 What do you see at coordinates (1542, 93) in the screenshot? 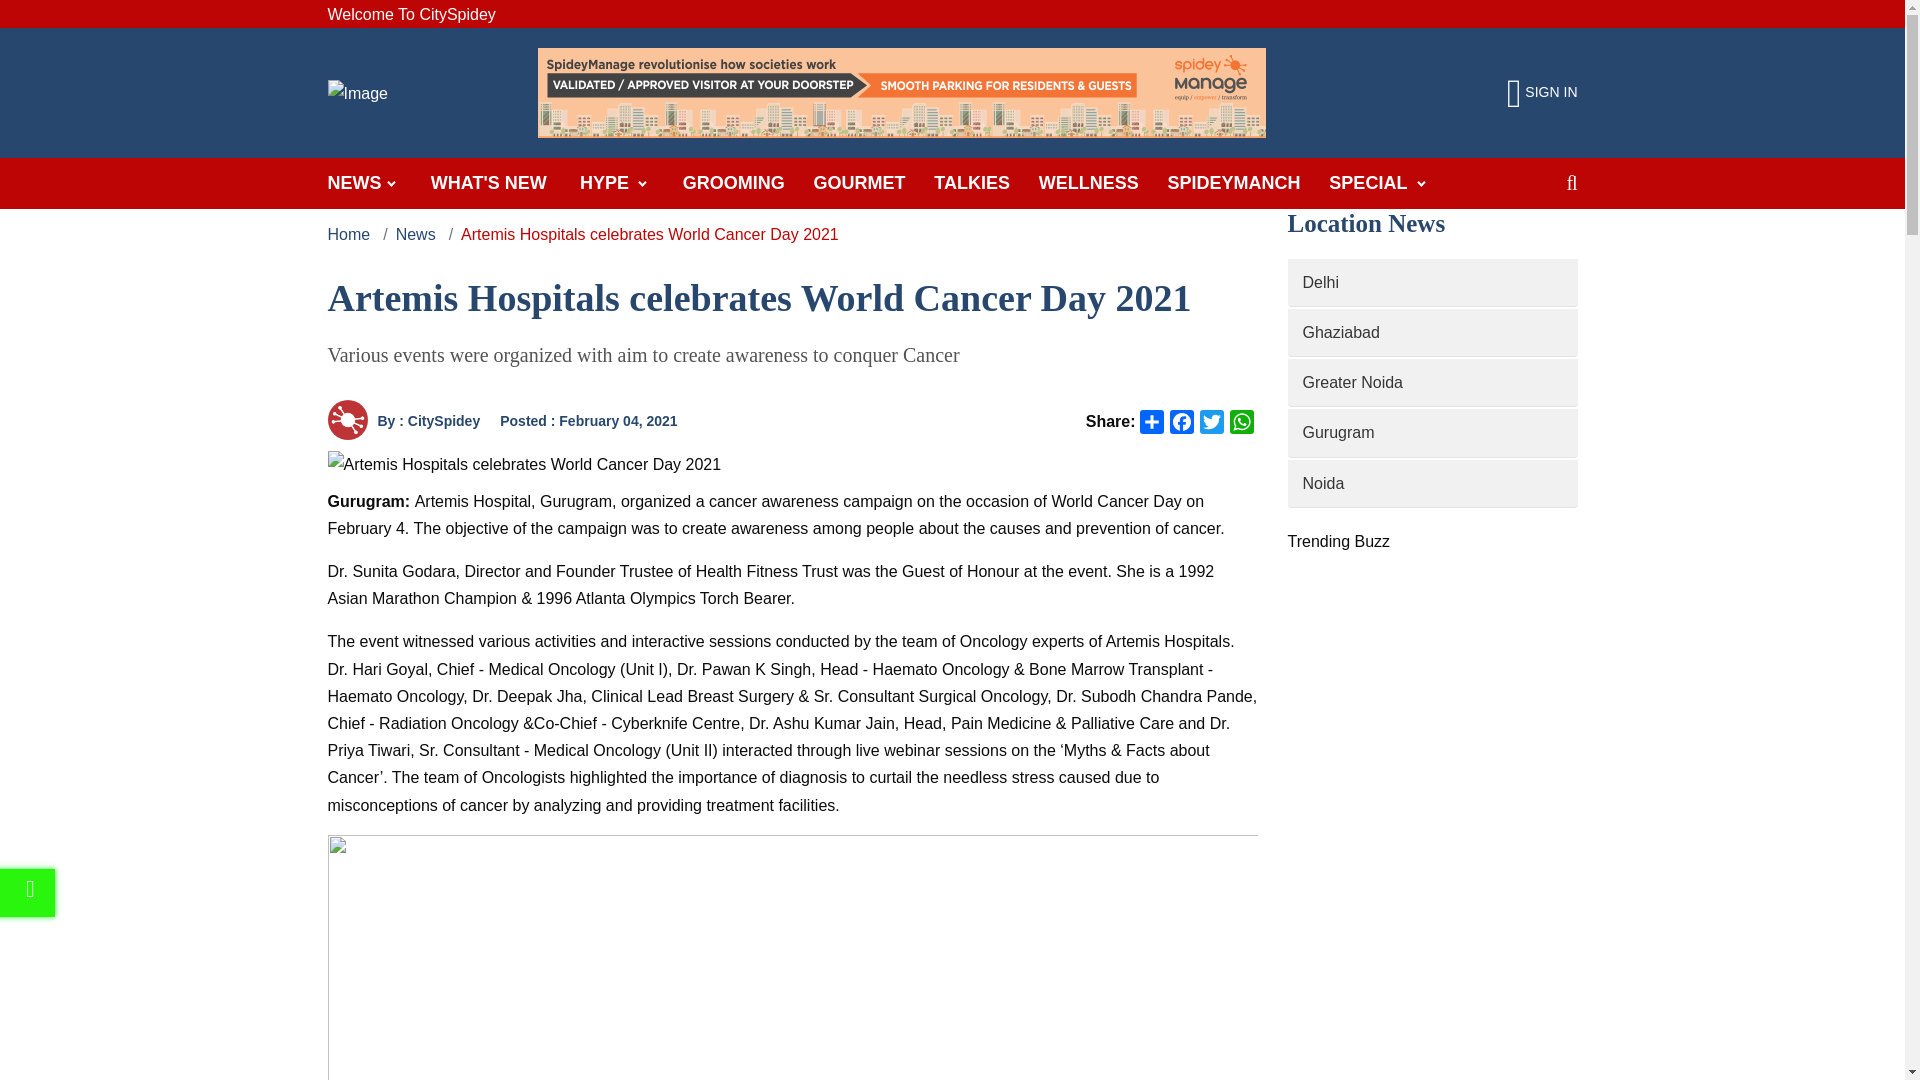
I see `SIGN IN` at bounding box center [1542, 93].